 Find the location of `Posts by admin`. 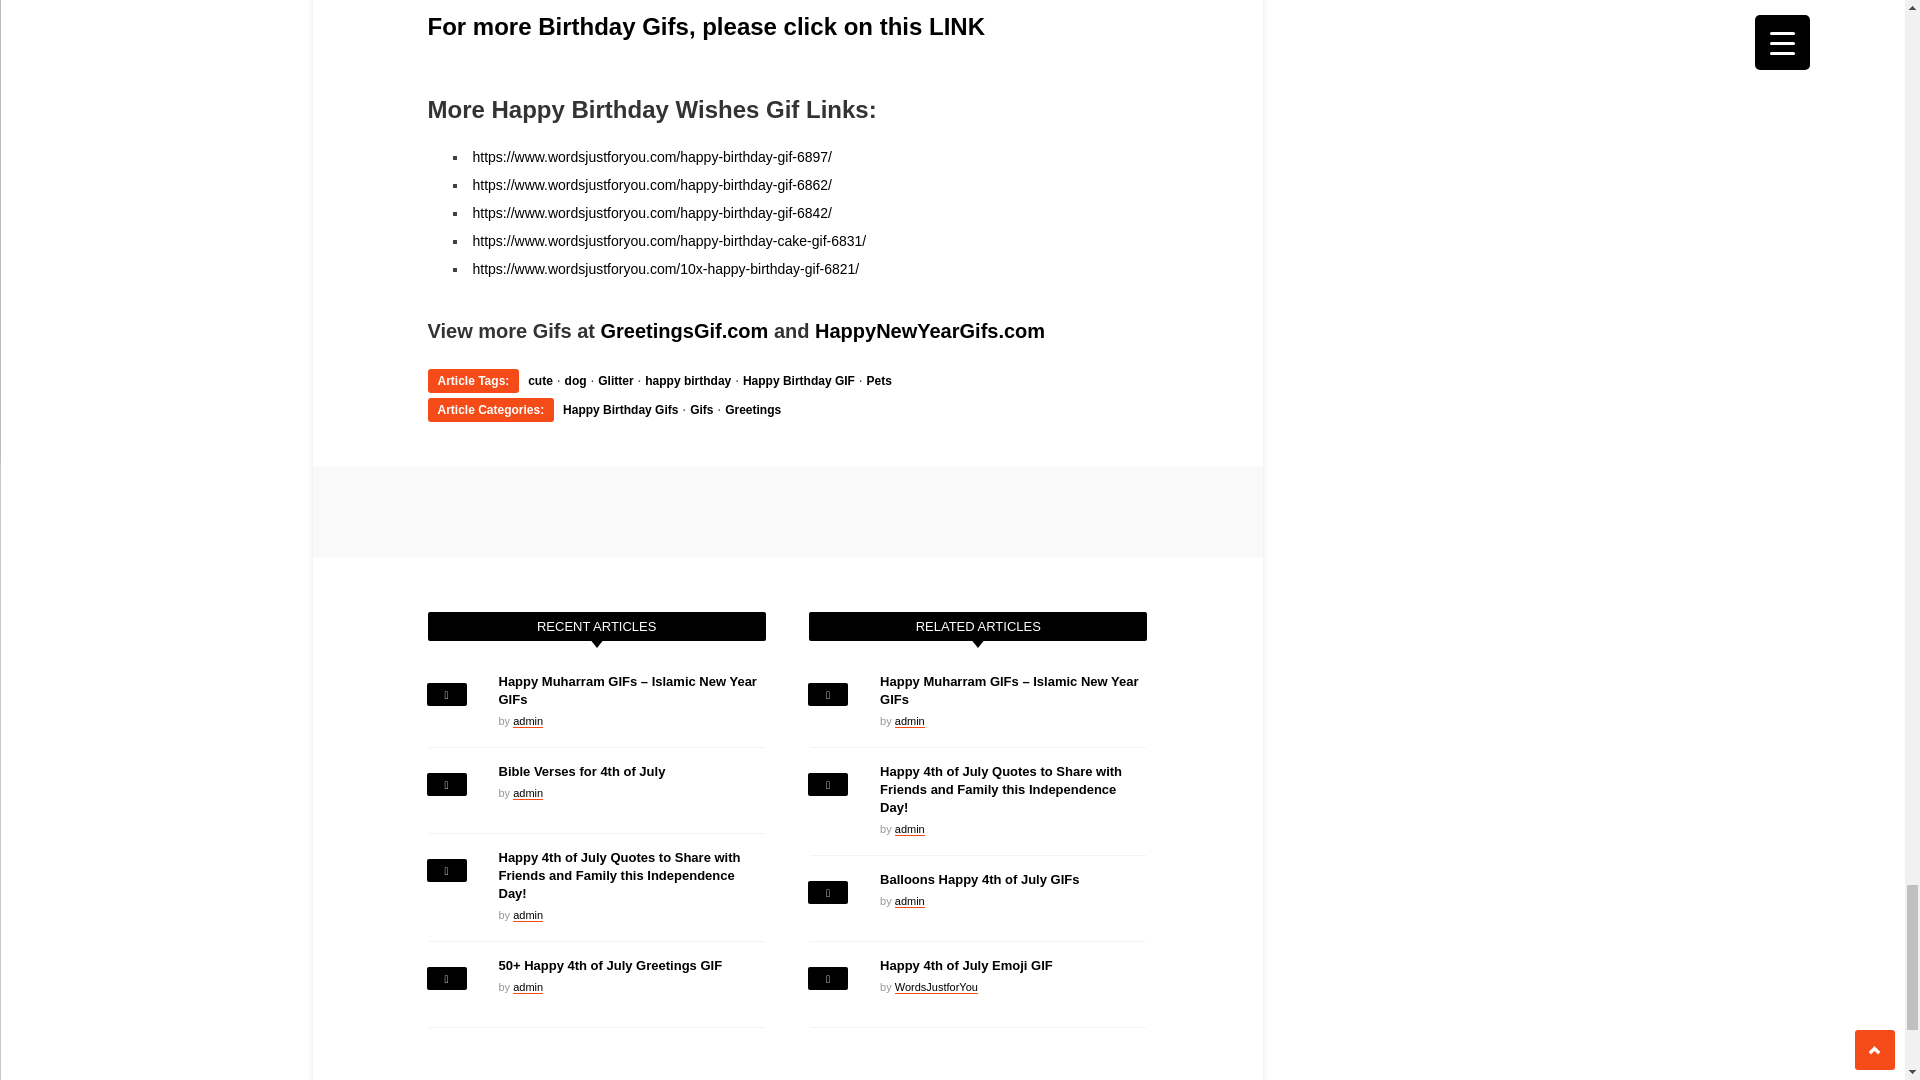

Posts by admin is located at coordinates (528, 986).